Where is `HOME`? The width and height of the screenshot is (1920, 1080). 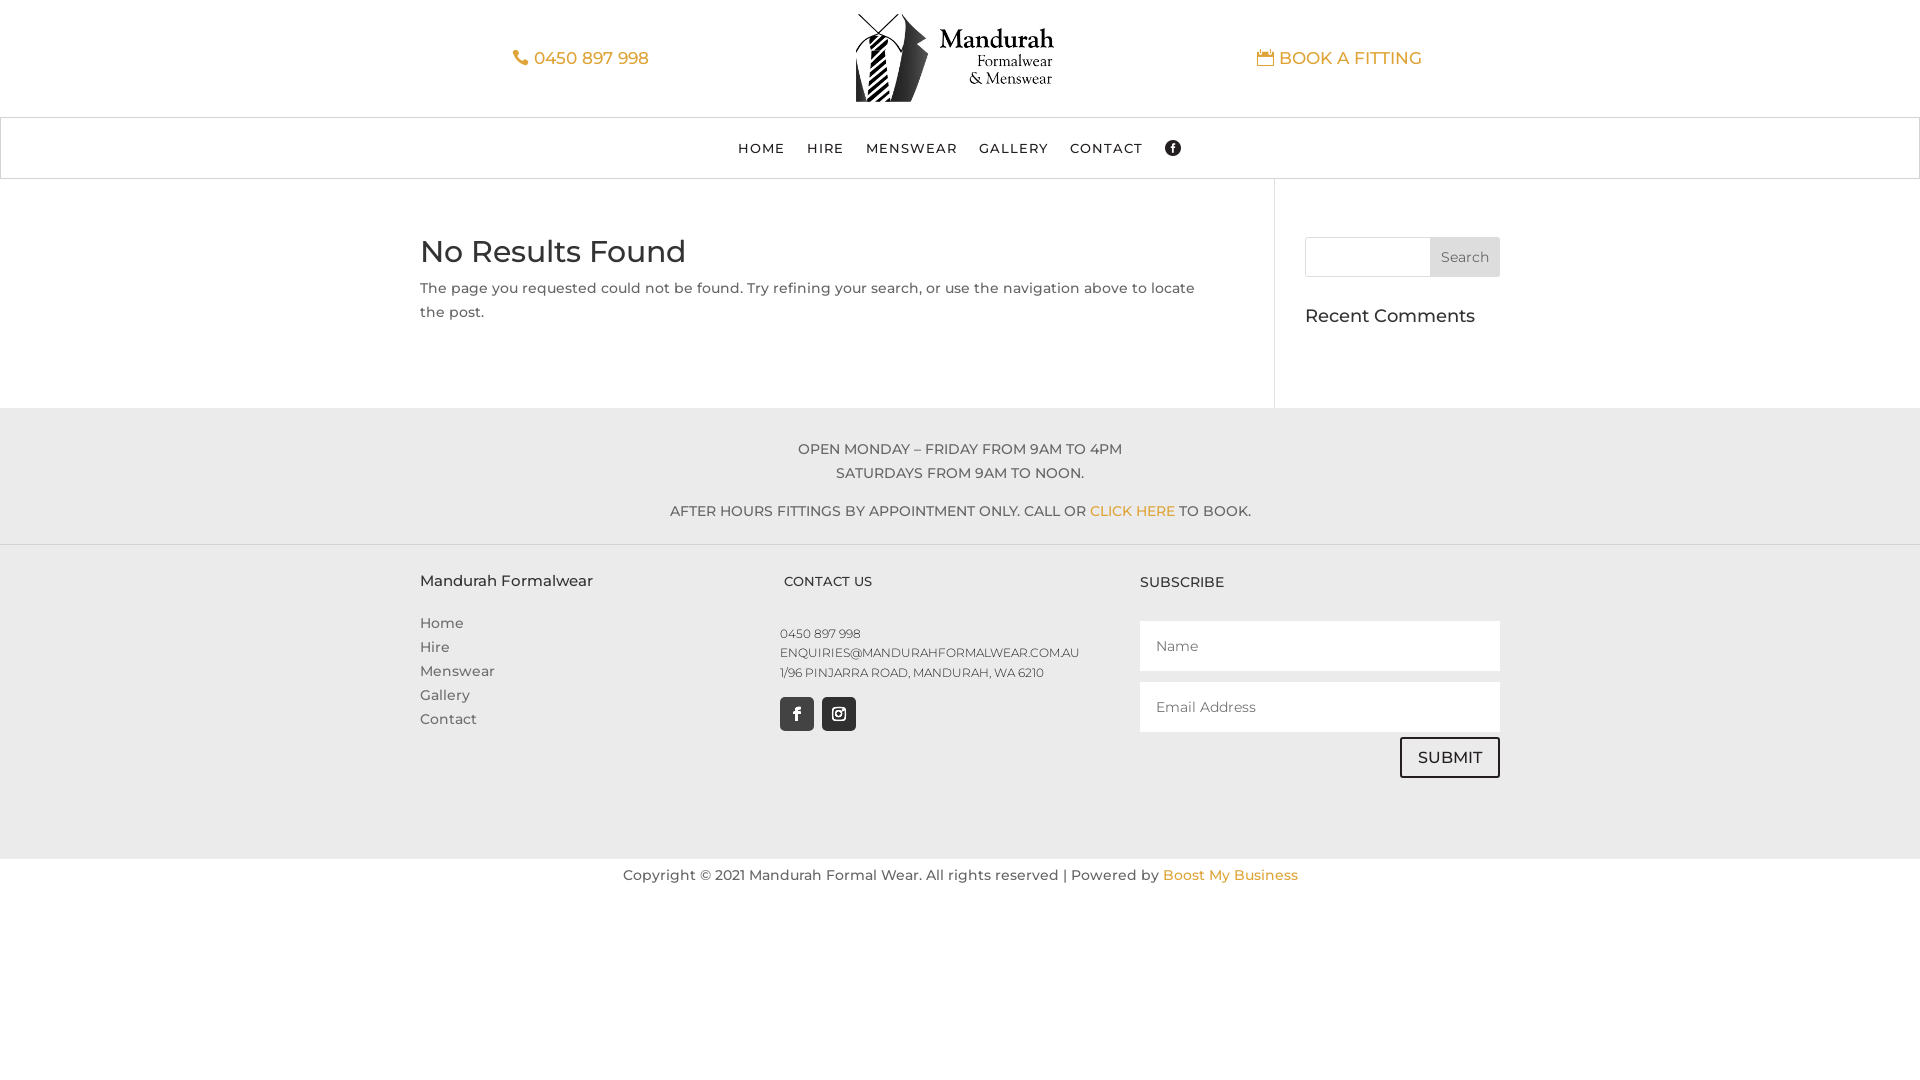
HOME is located at coordinates (762, 152).